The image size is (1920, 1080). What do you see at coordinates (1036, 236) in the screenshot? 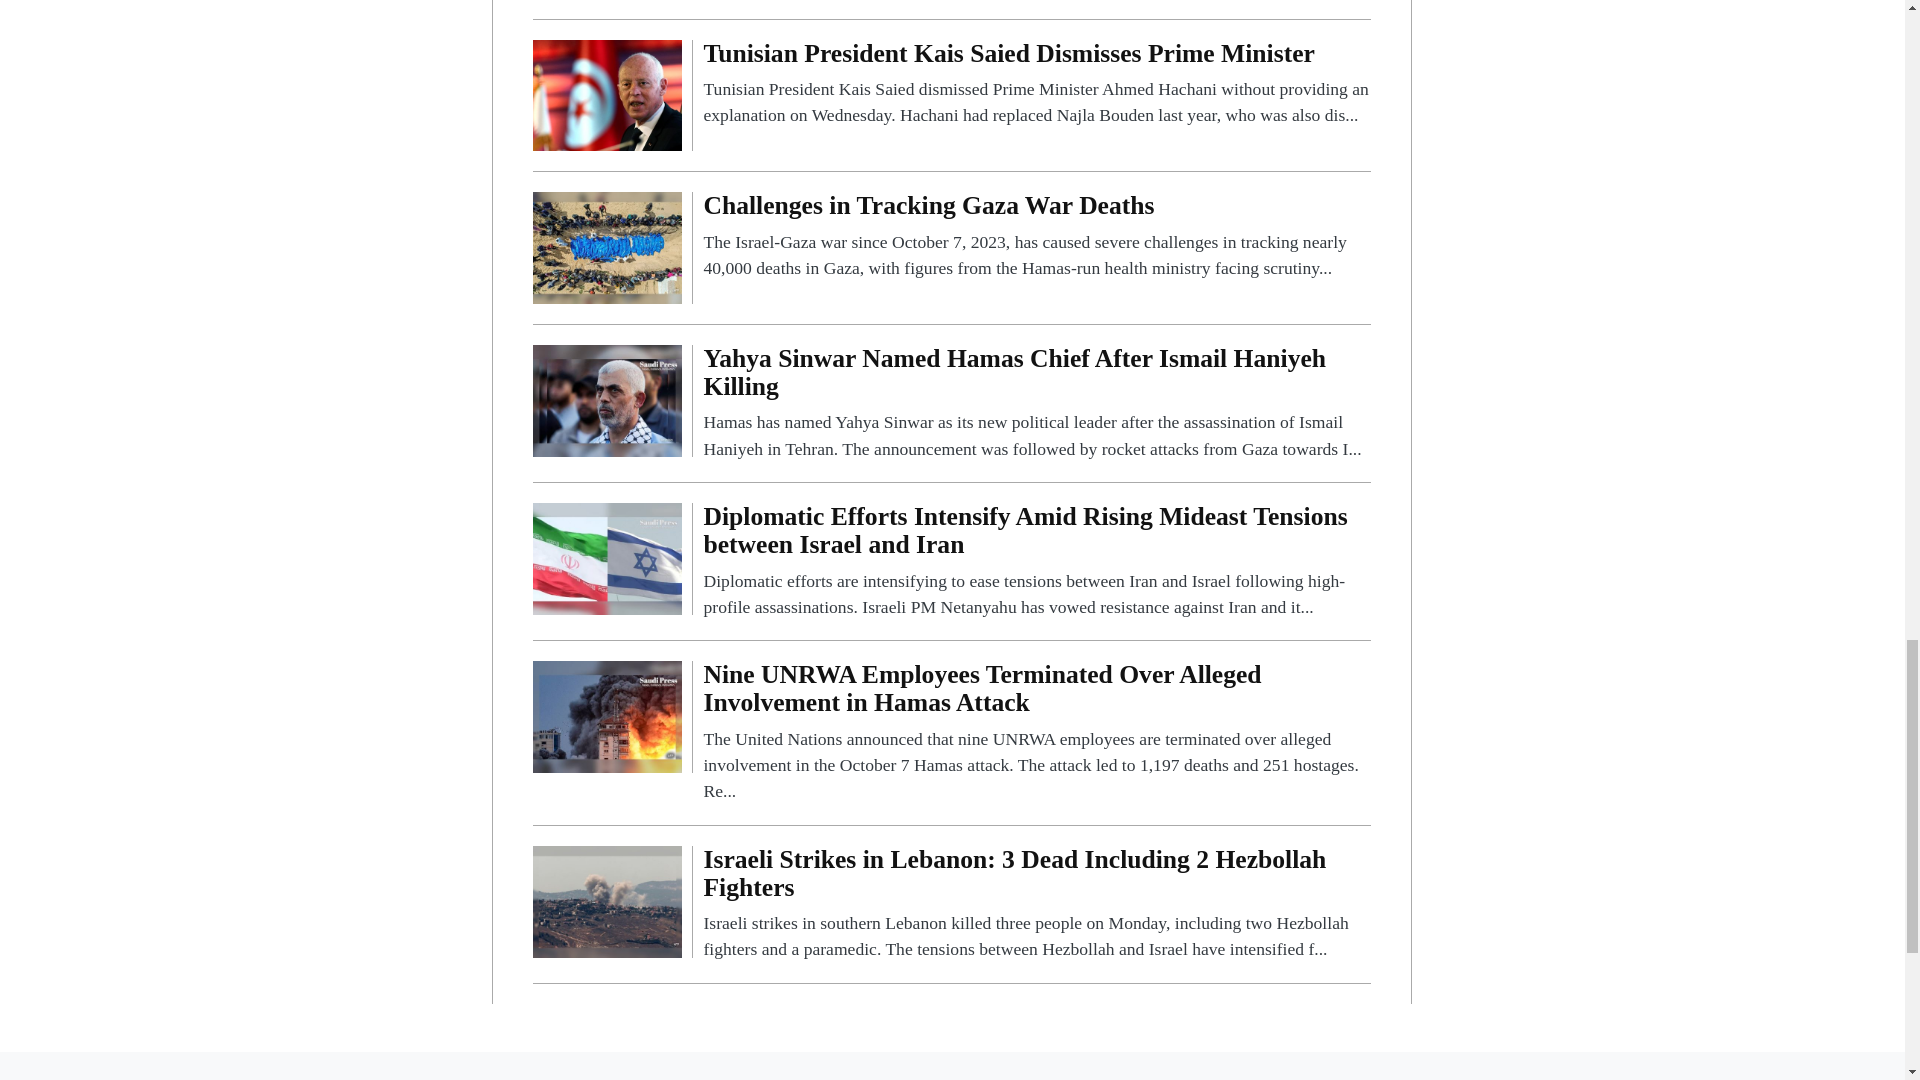
I see `Challenges in Tracking Gaza War Deaths` at bounding box center [1036, 236].